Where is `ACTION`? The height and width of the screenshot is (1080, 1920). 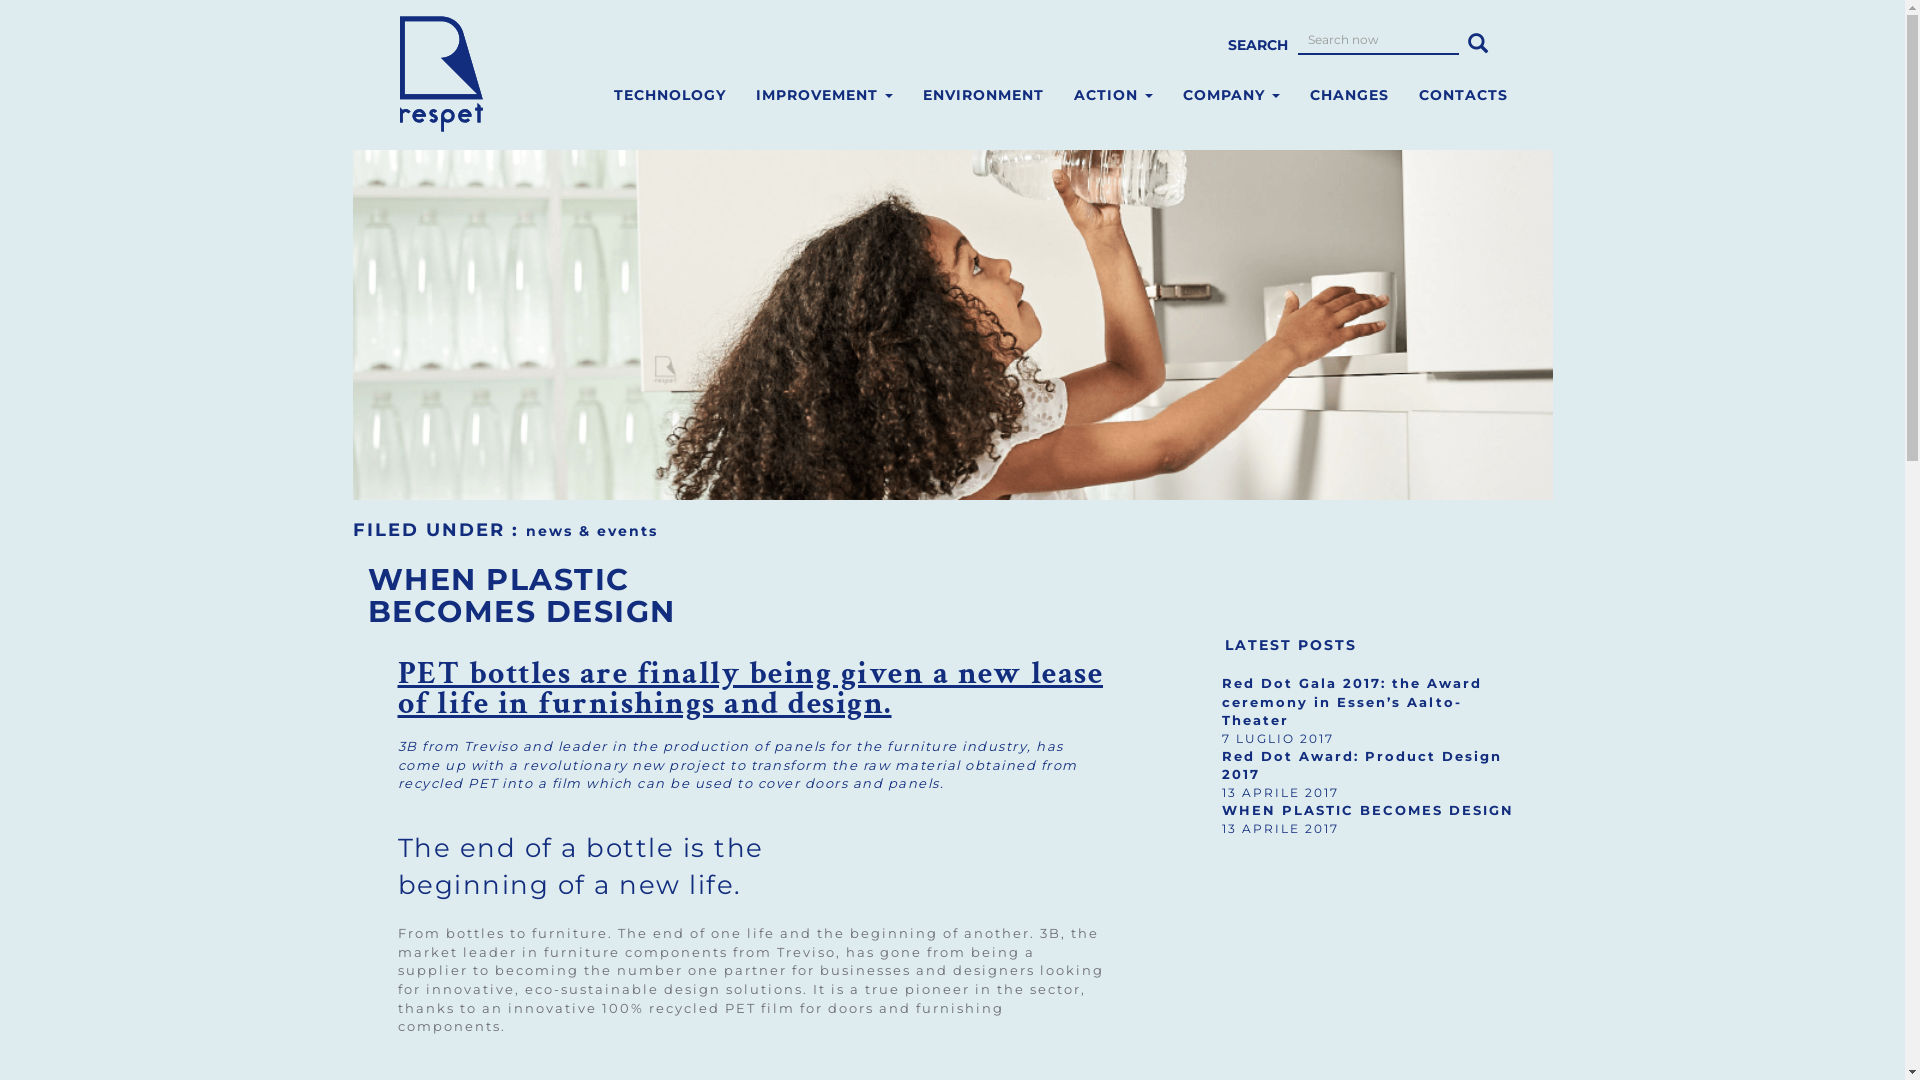
ACTION is located at coordinates (1112, 95).